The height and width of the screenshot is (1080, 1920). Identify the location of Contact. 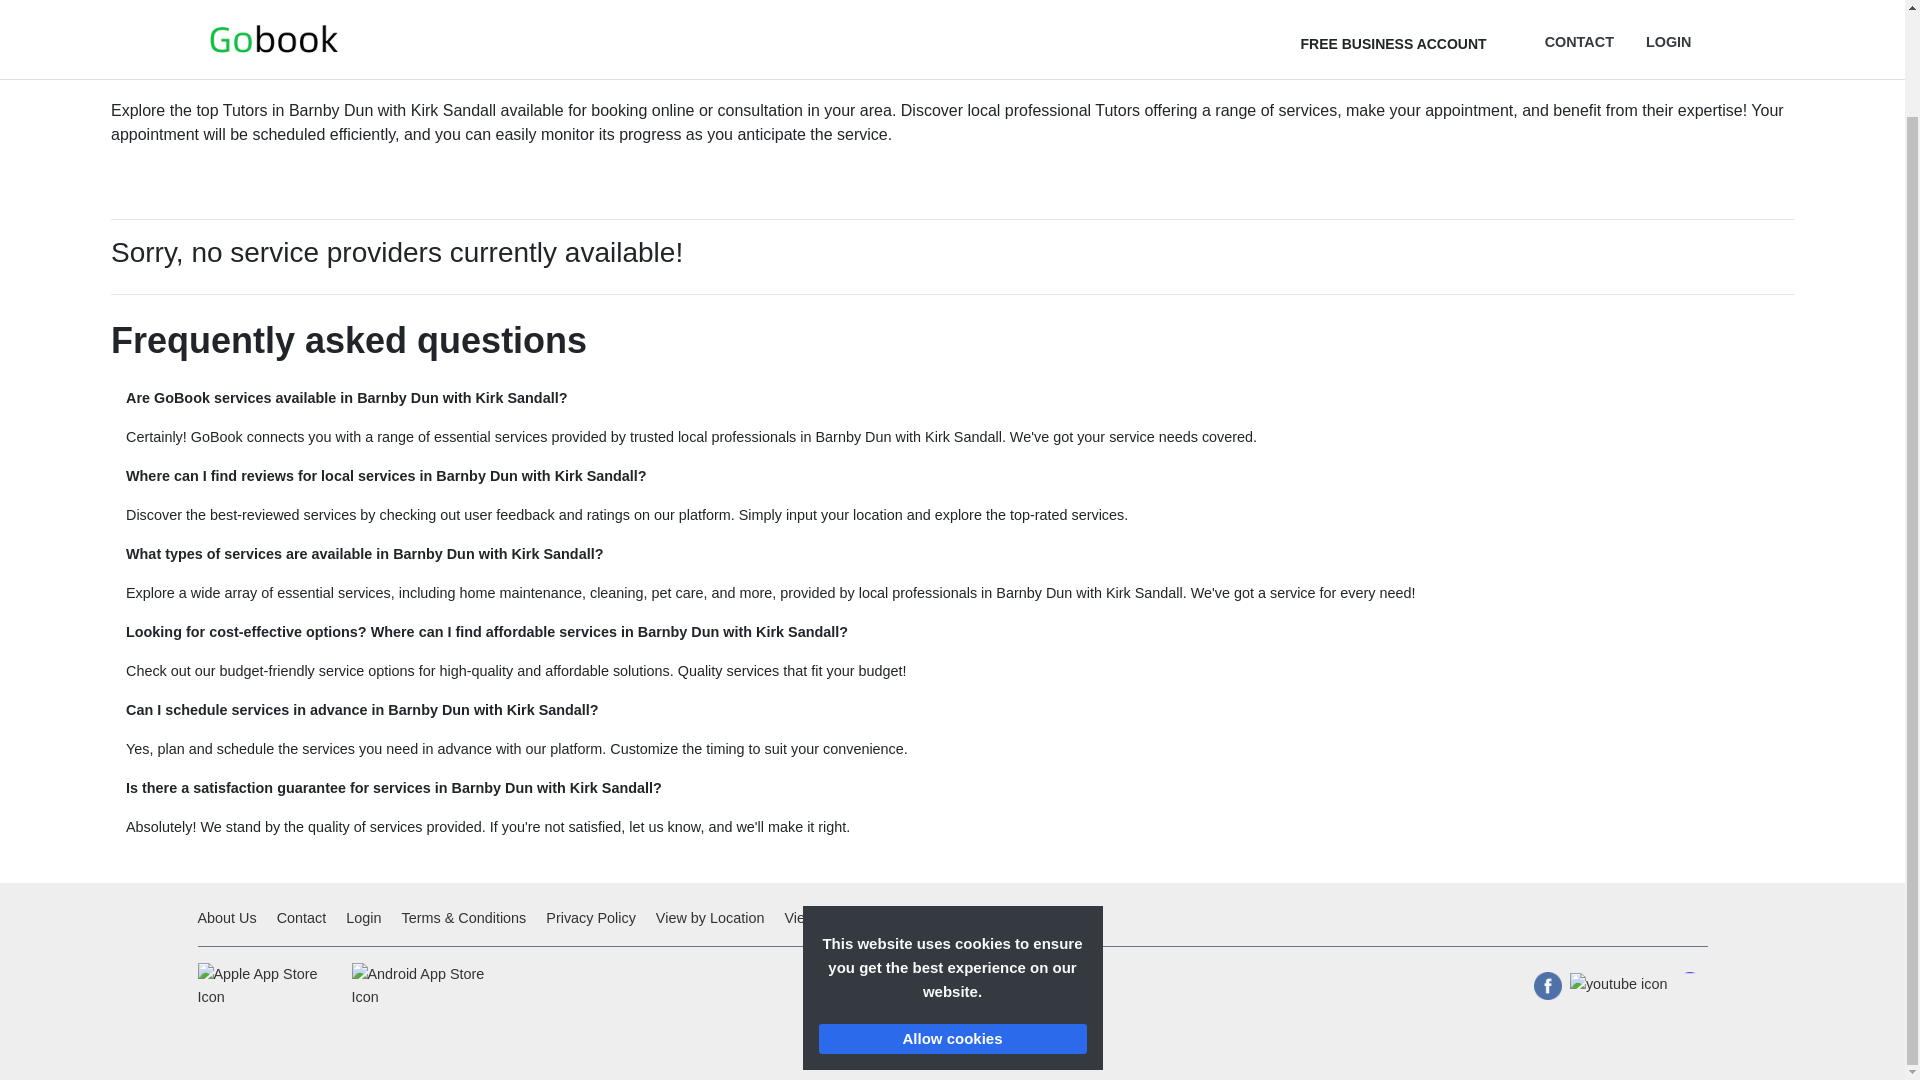
(301, 918).